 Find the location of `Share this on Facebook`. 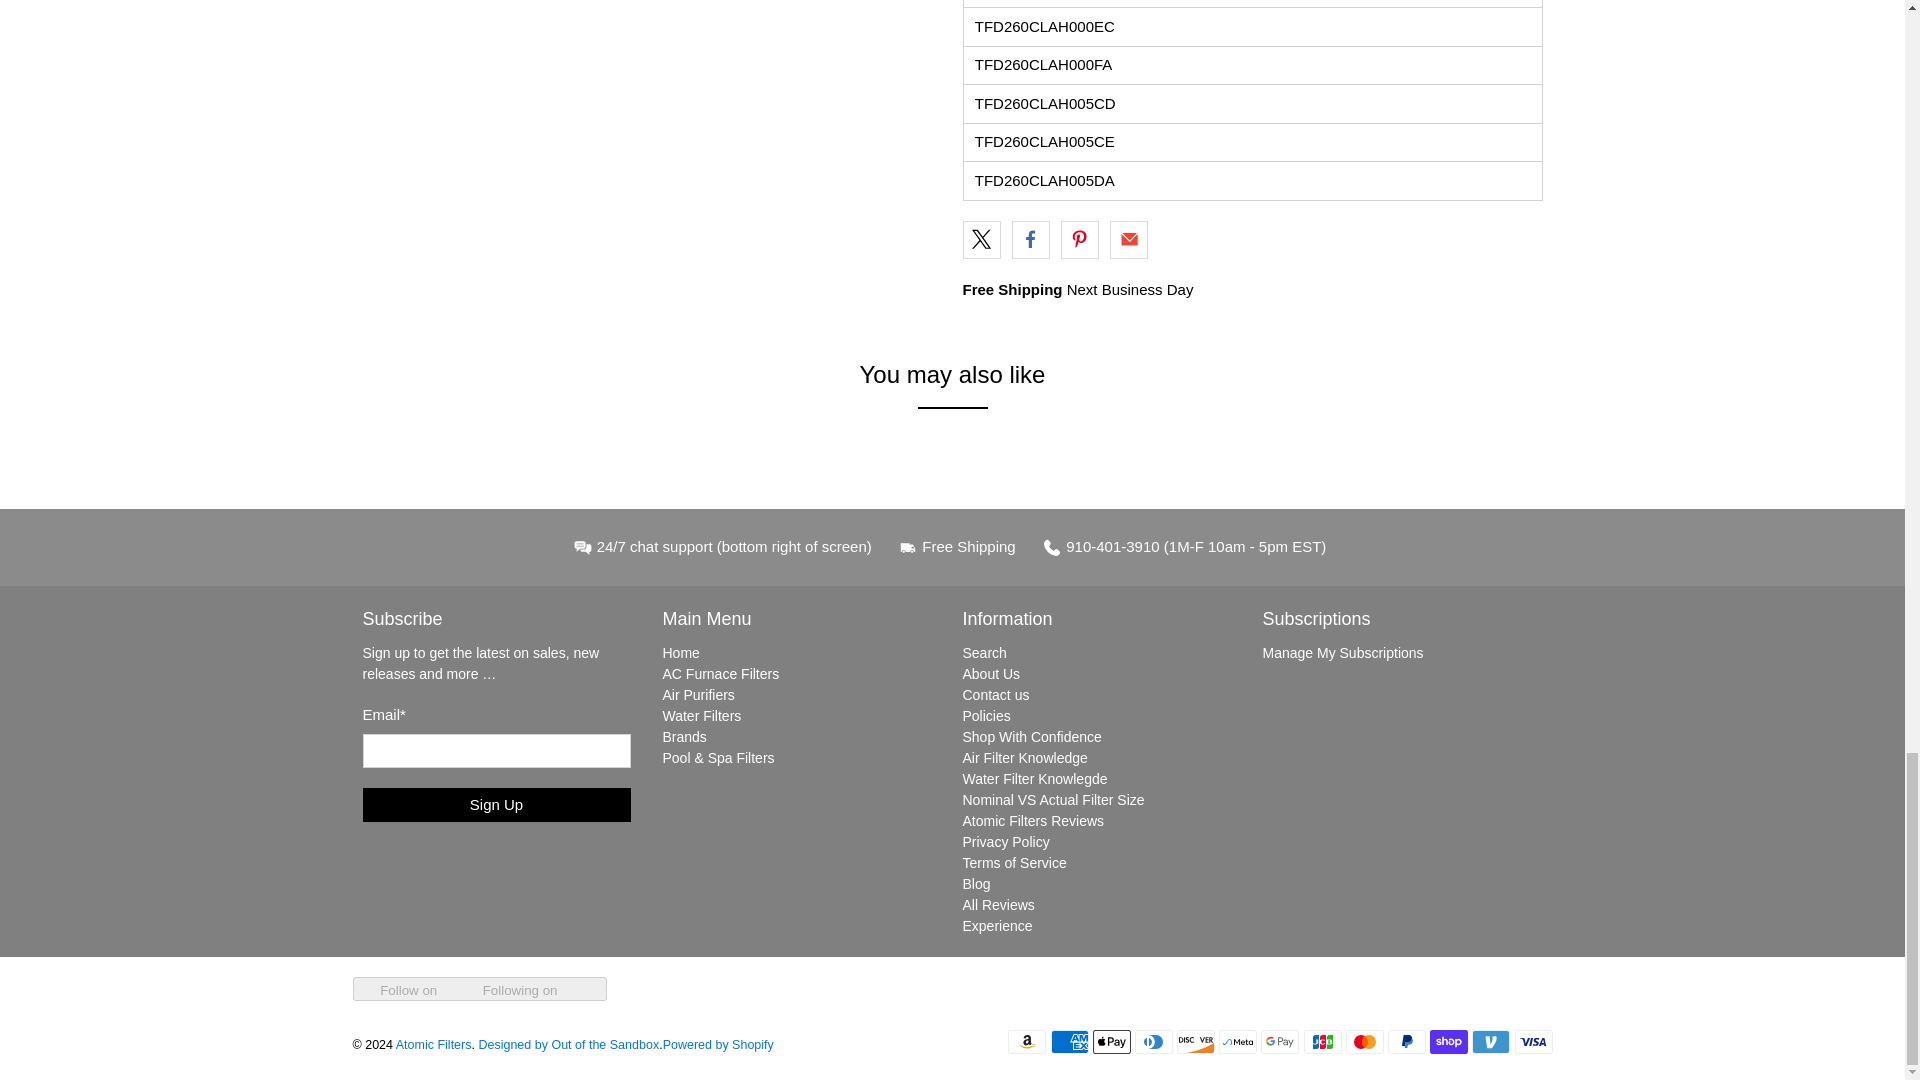

Share this on Facebook is located at coordinates (1030, 240).